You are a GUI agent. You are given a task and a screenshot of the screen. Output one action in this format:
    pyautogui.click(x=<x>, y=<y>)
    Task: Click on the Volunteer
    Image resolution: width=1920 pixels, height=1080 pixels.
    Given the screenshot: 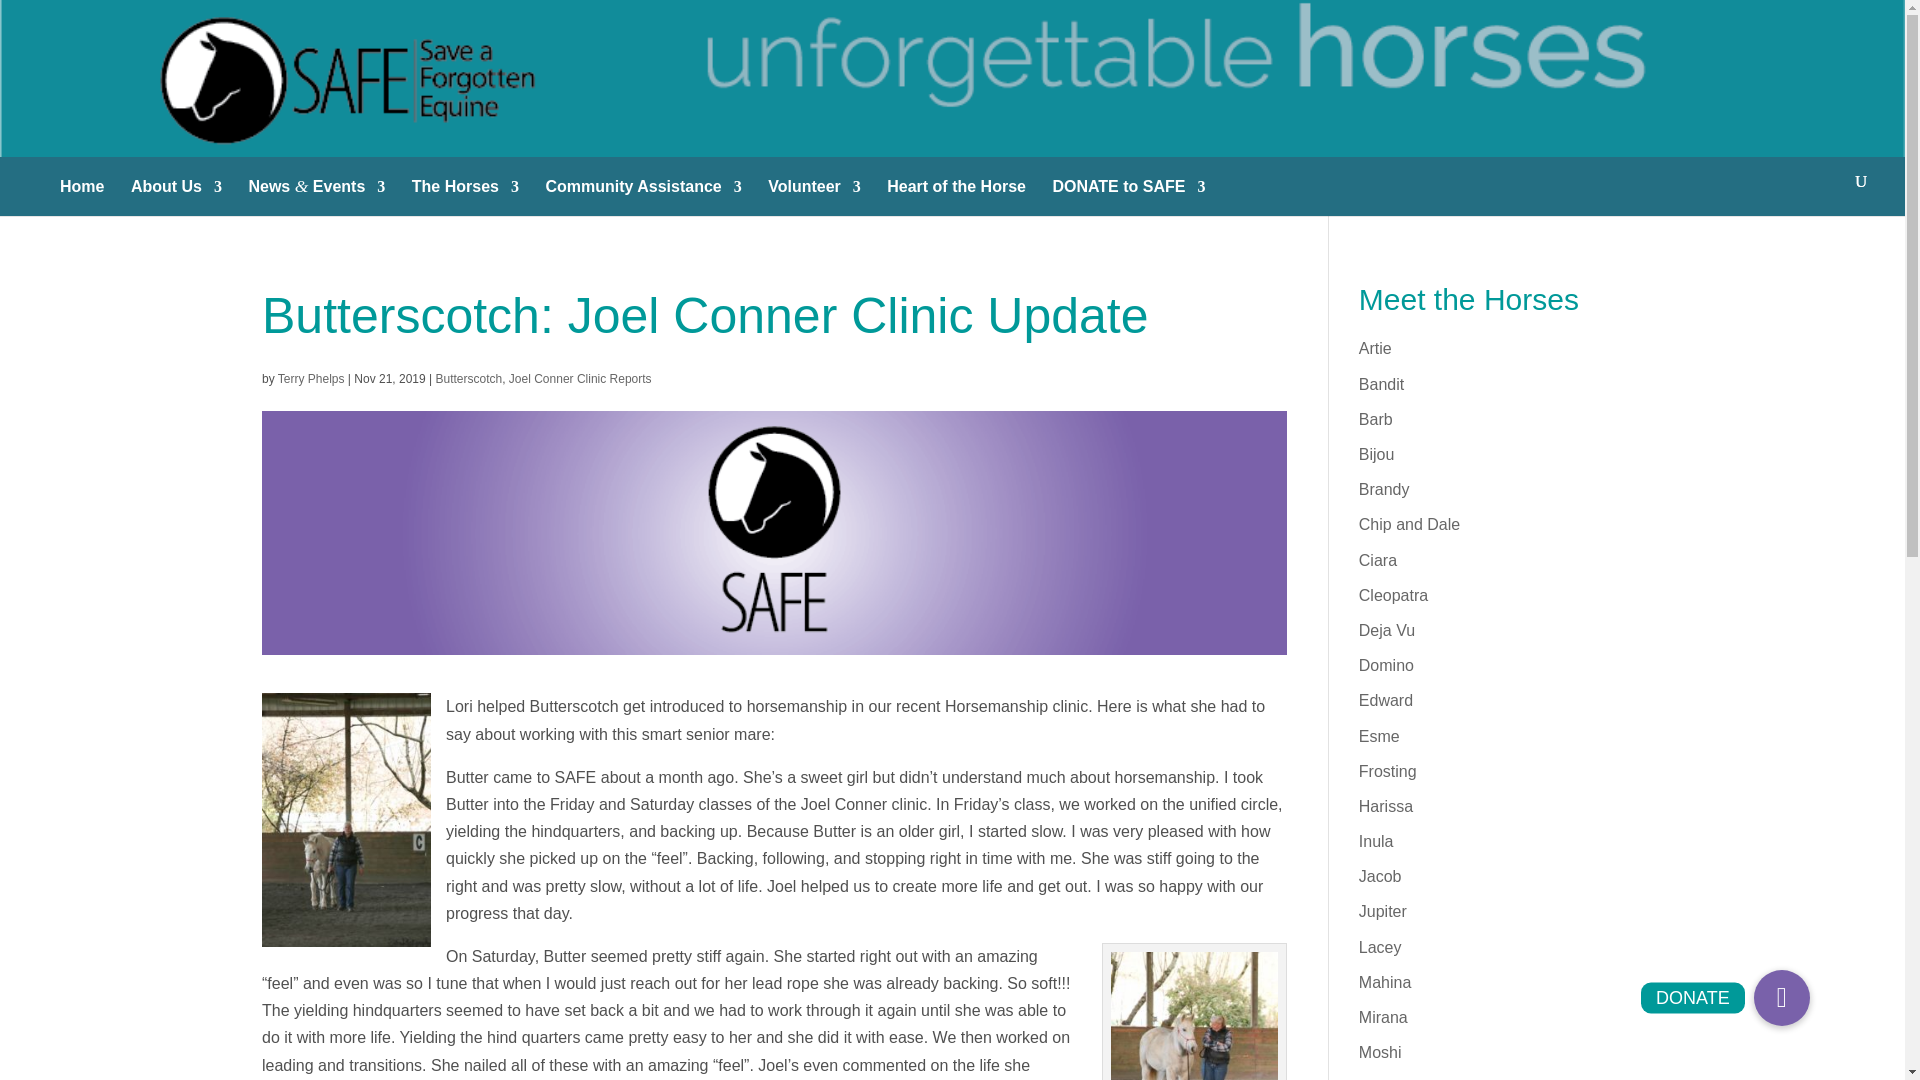 What is the action you would take?
    pyautogui.click(x=814, y=194)
    